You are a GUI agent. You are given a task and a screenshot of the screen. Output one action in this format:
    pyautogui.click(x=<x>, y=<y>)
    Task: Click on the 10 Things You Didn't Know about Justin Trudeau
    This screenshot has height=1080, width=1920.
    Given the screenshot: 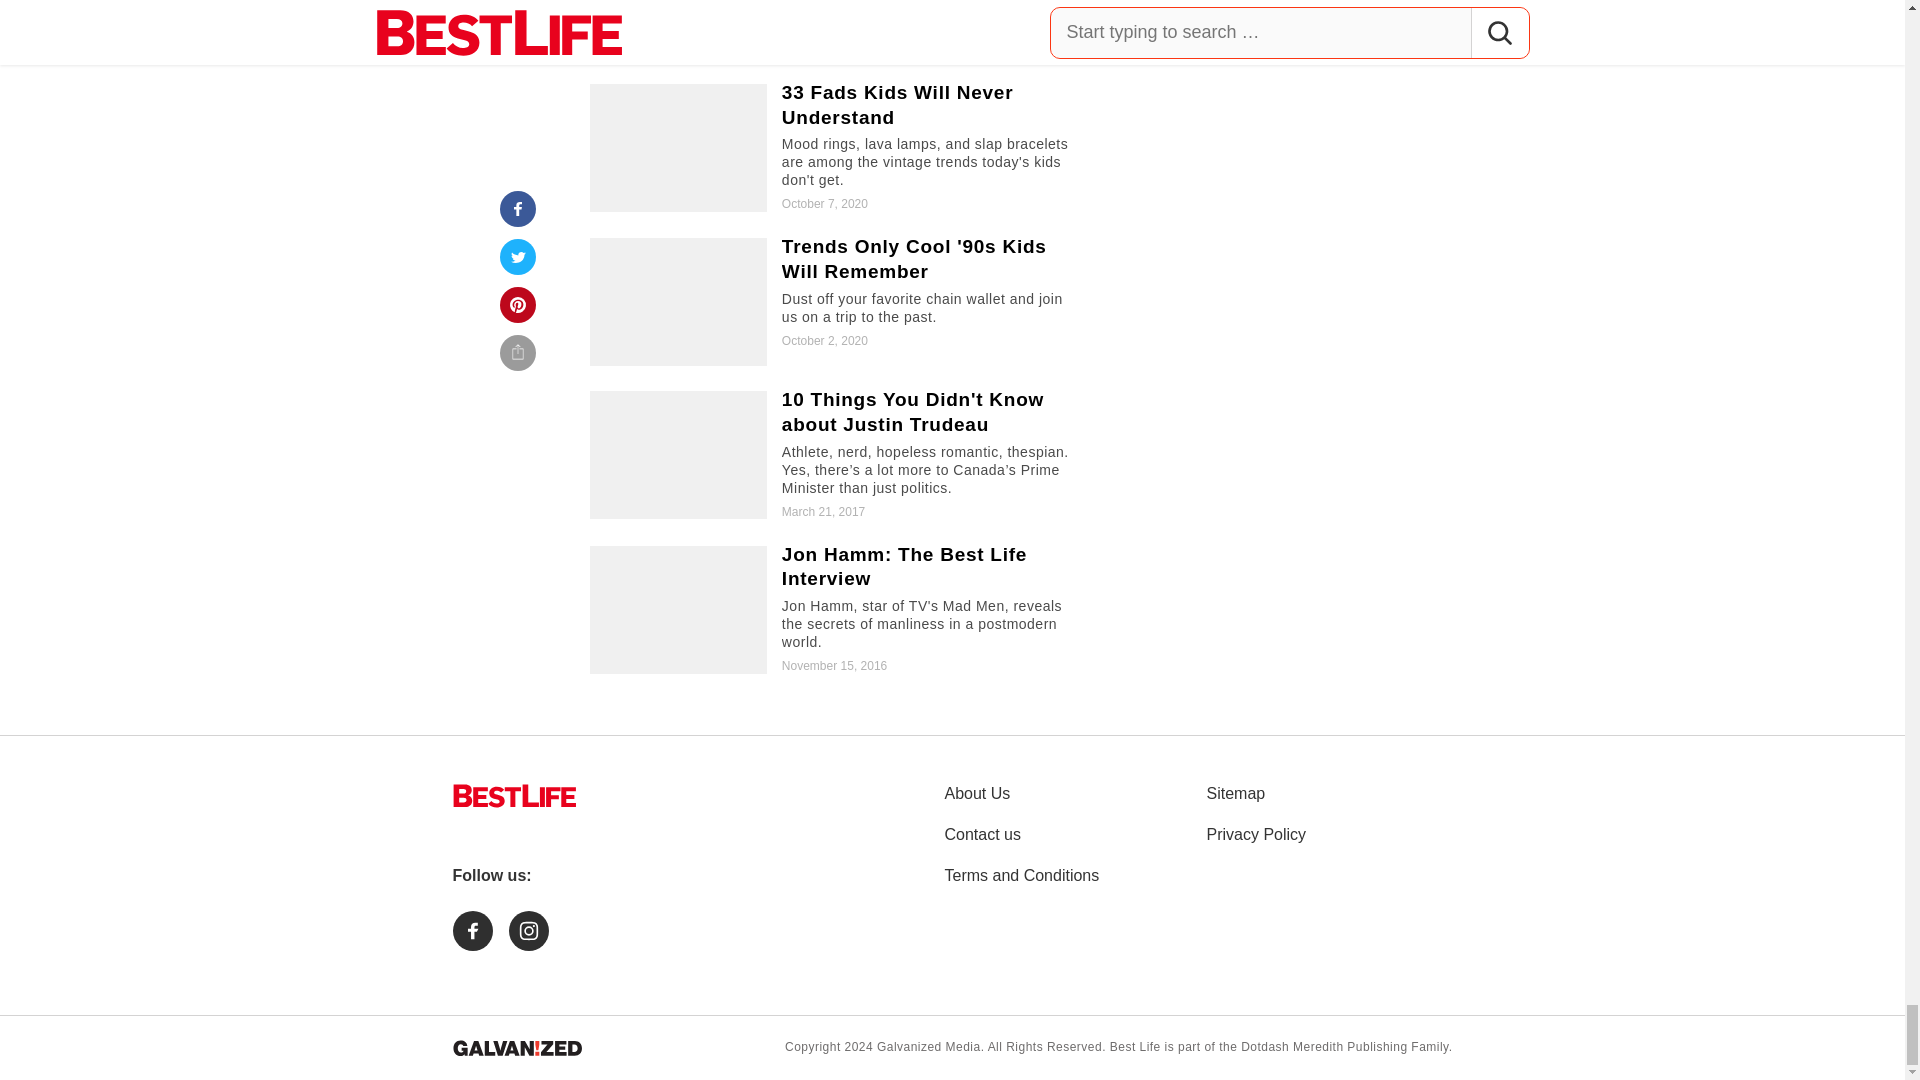 What is the action you would take?
    pyautogui.click(x=838, y=454)
    